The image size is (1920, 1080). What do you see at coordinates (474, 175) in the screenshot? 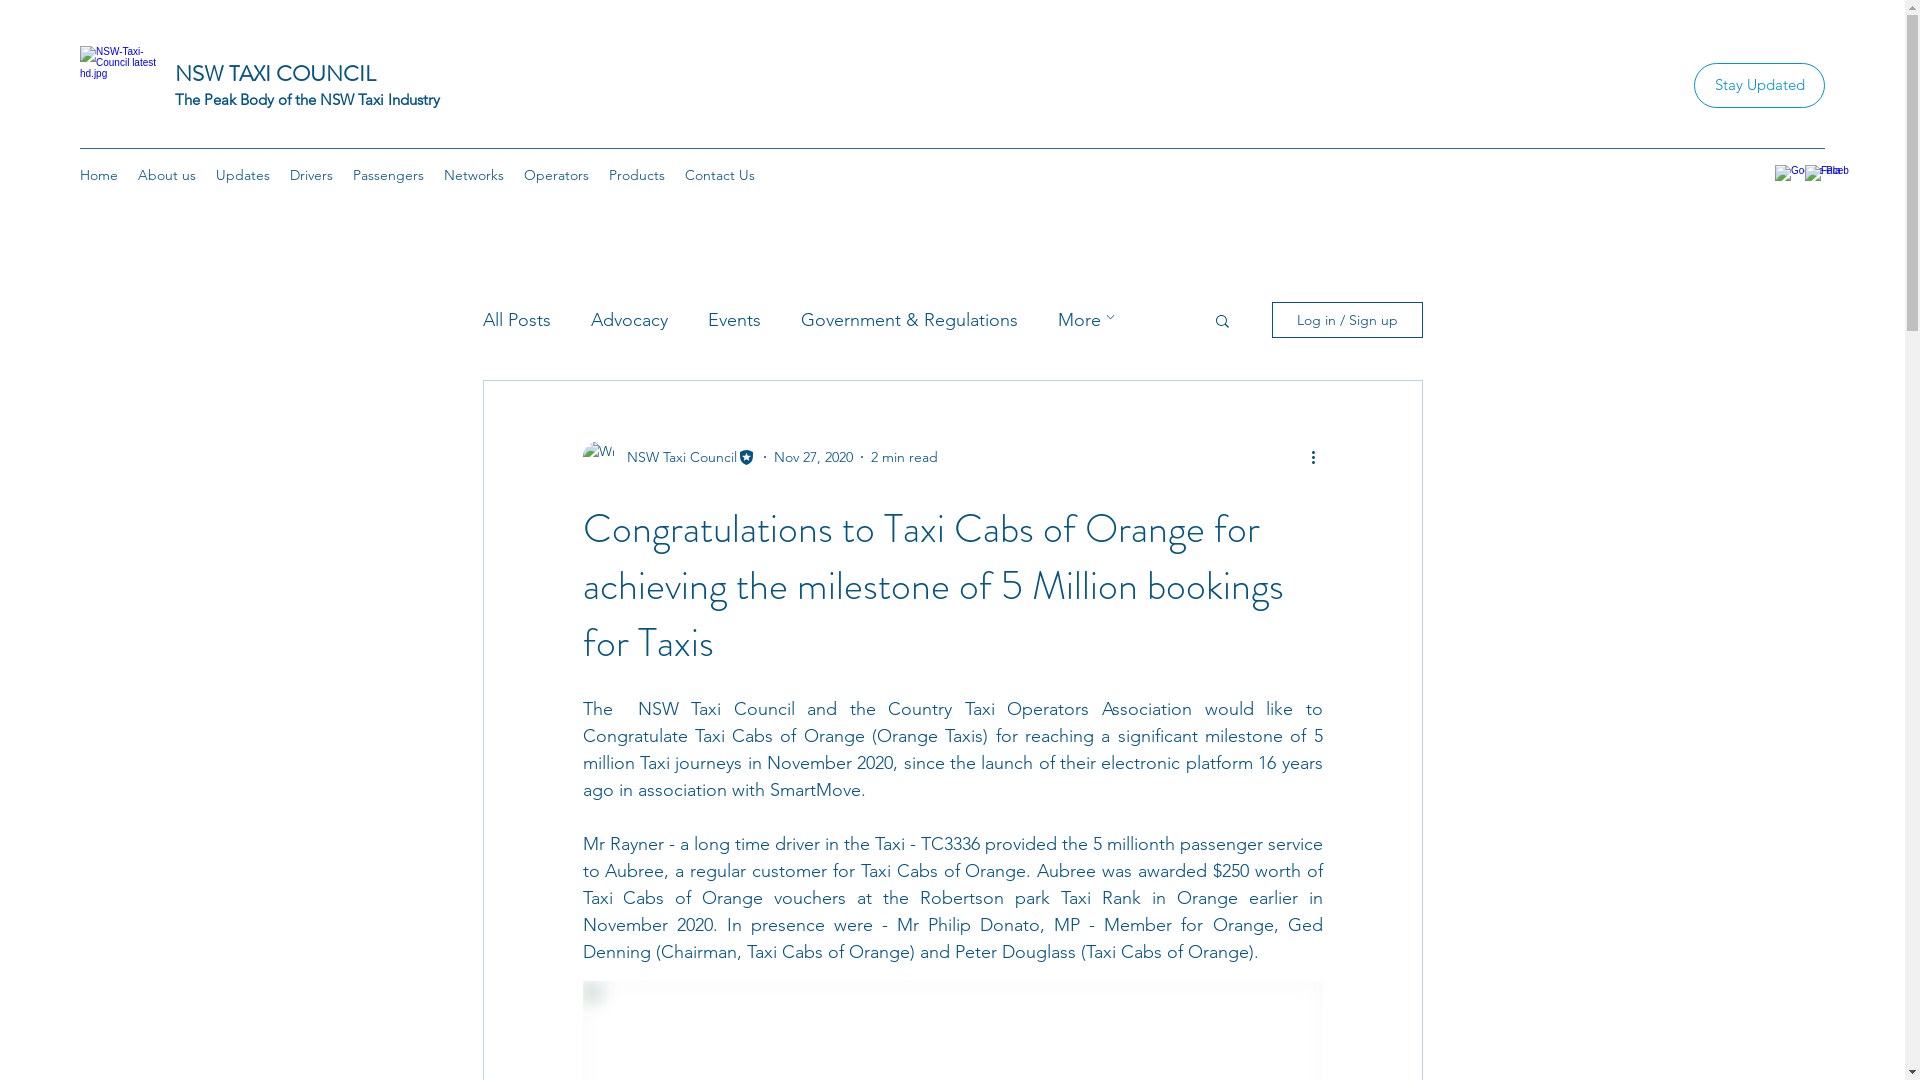
I see `Networks` at bounding box center [474, 175].